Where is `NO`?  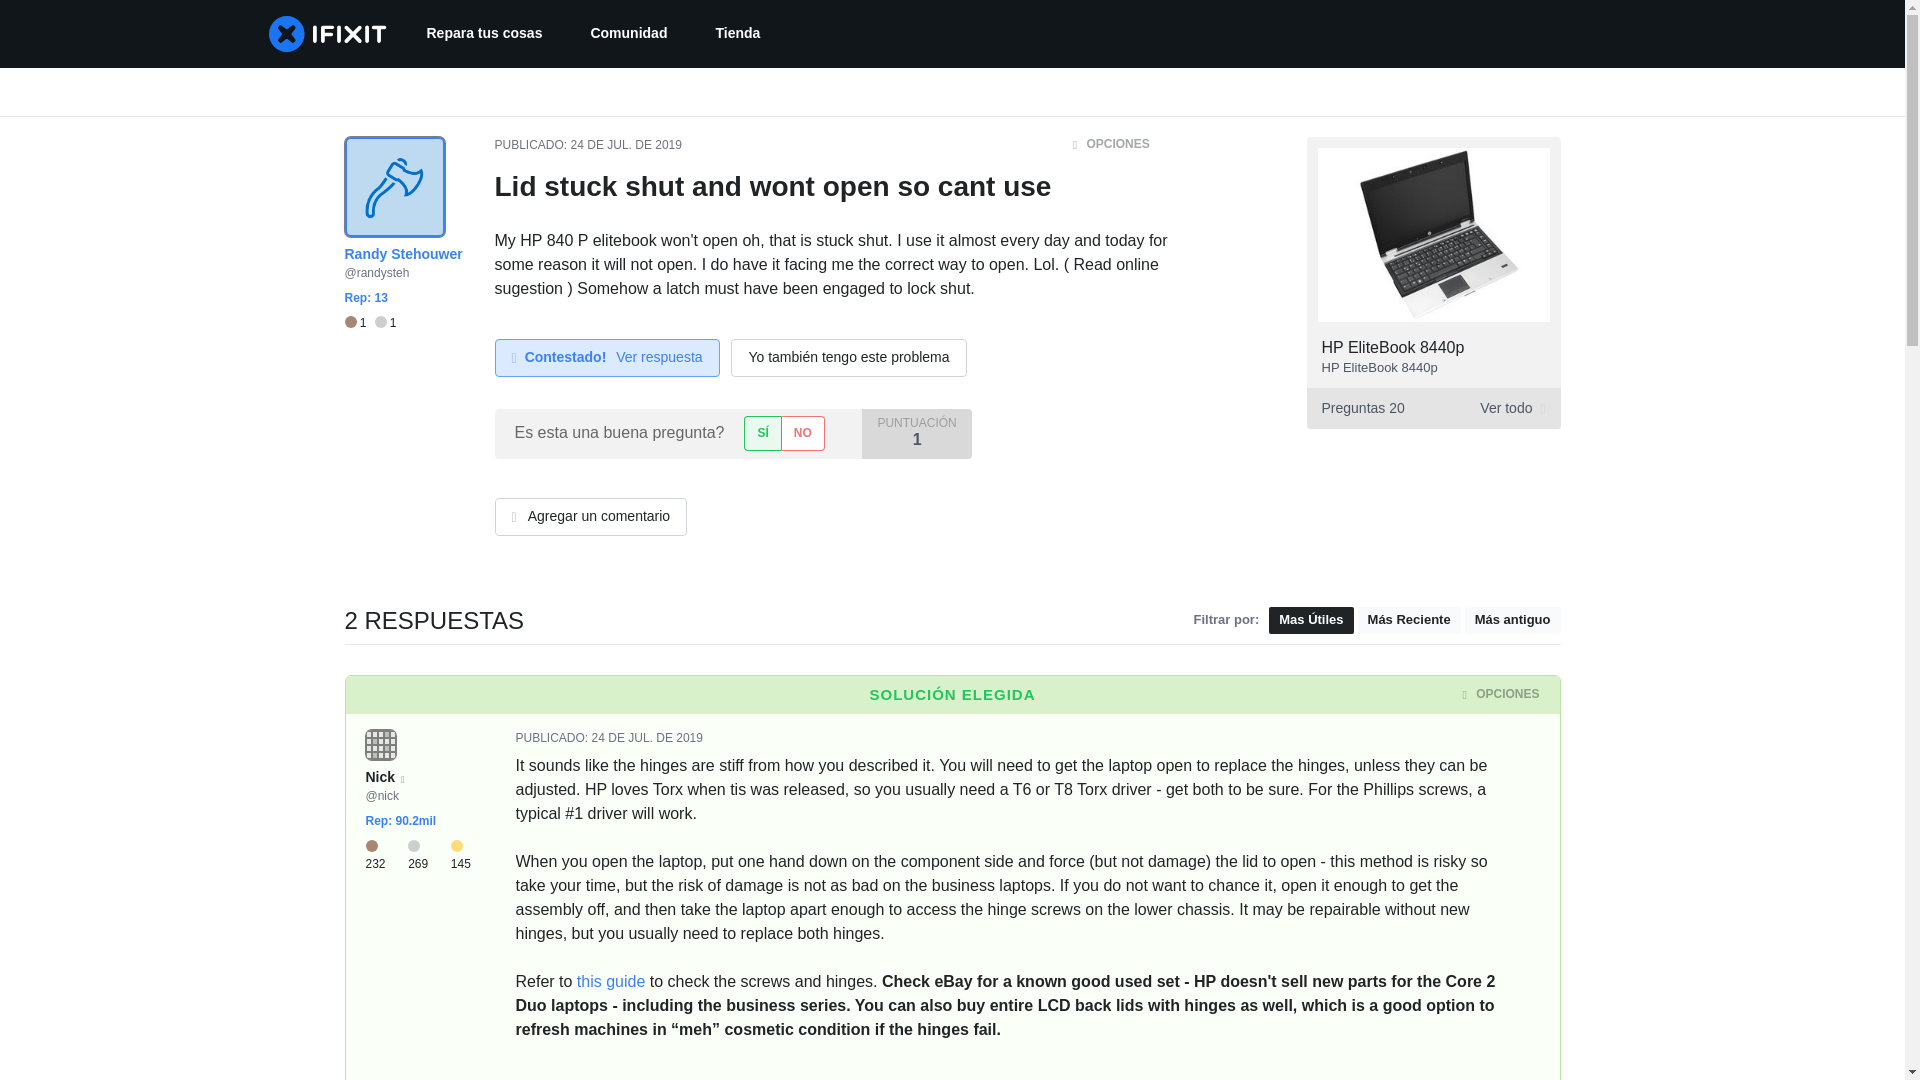 NO is located at coordinates (803, 433).